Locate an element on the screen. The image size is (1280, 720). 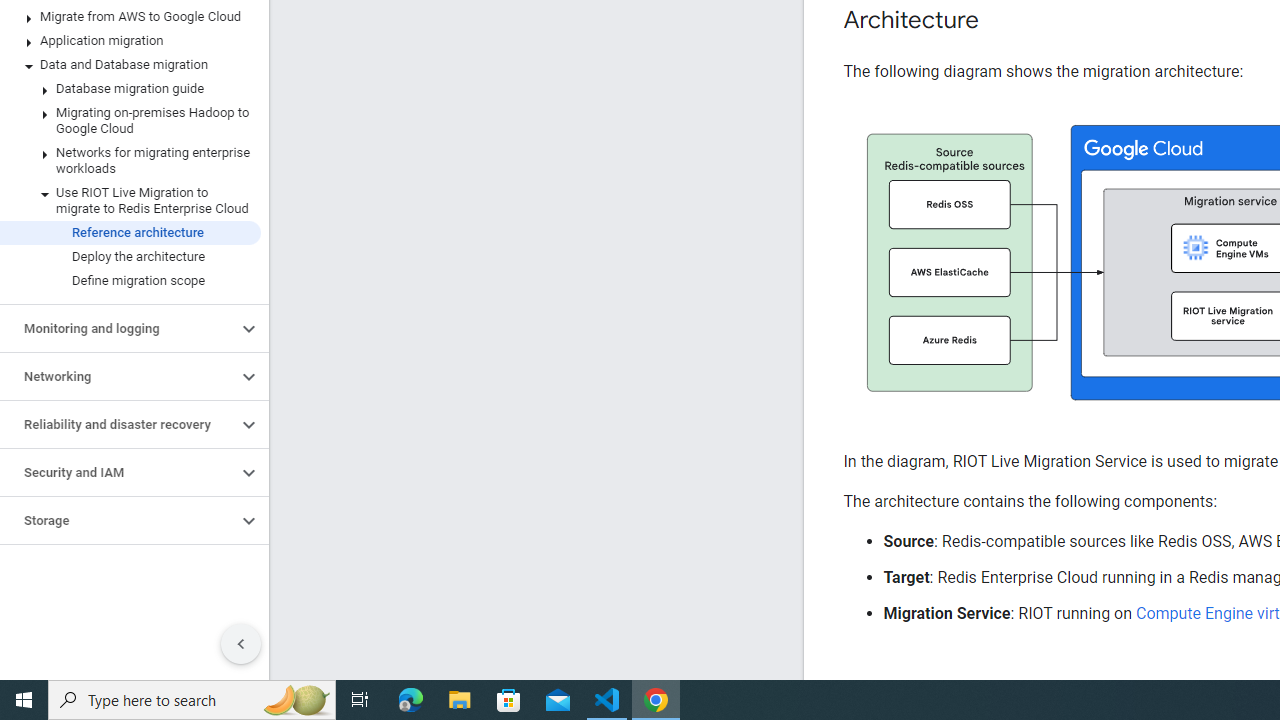
Migrate from AWS to Google Cloud is located at coordinates (130, 16).